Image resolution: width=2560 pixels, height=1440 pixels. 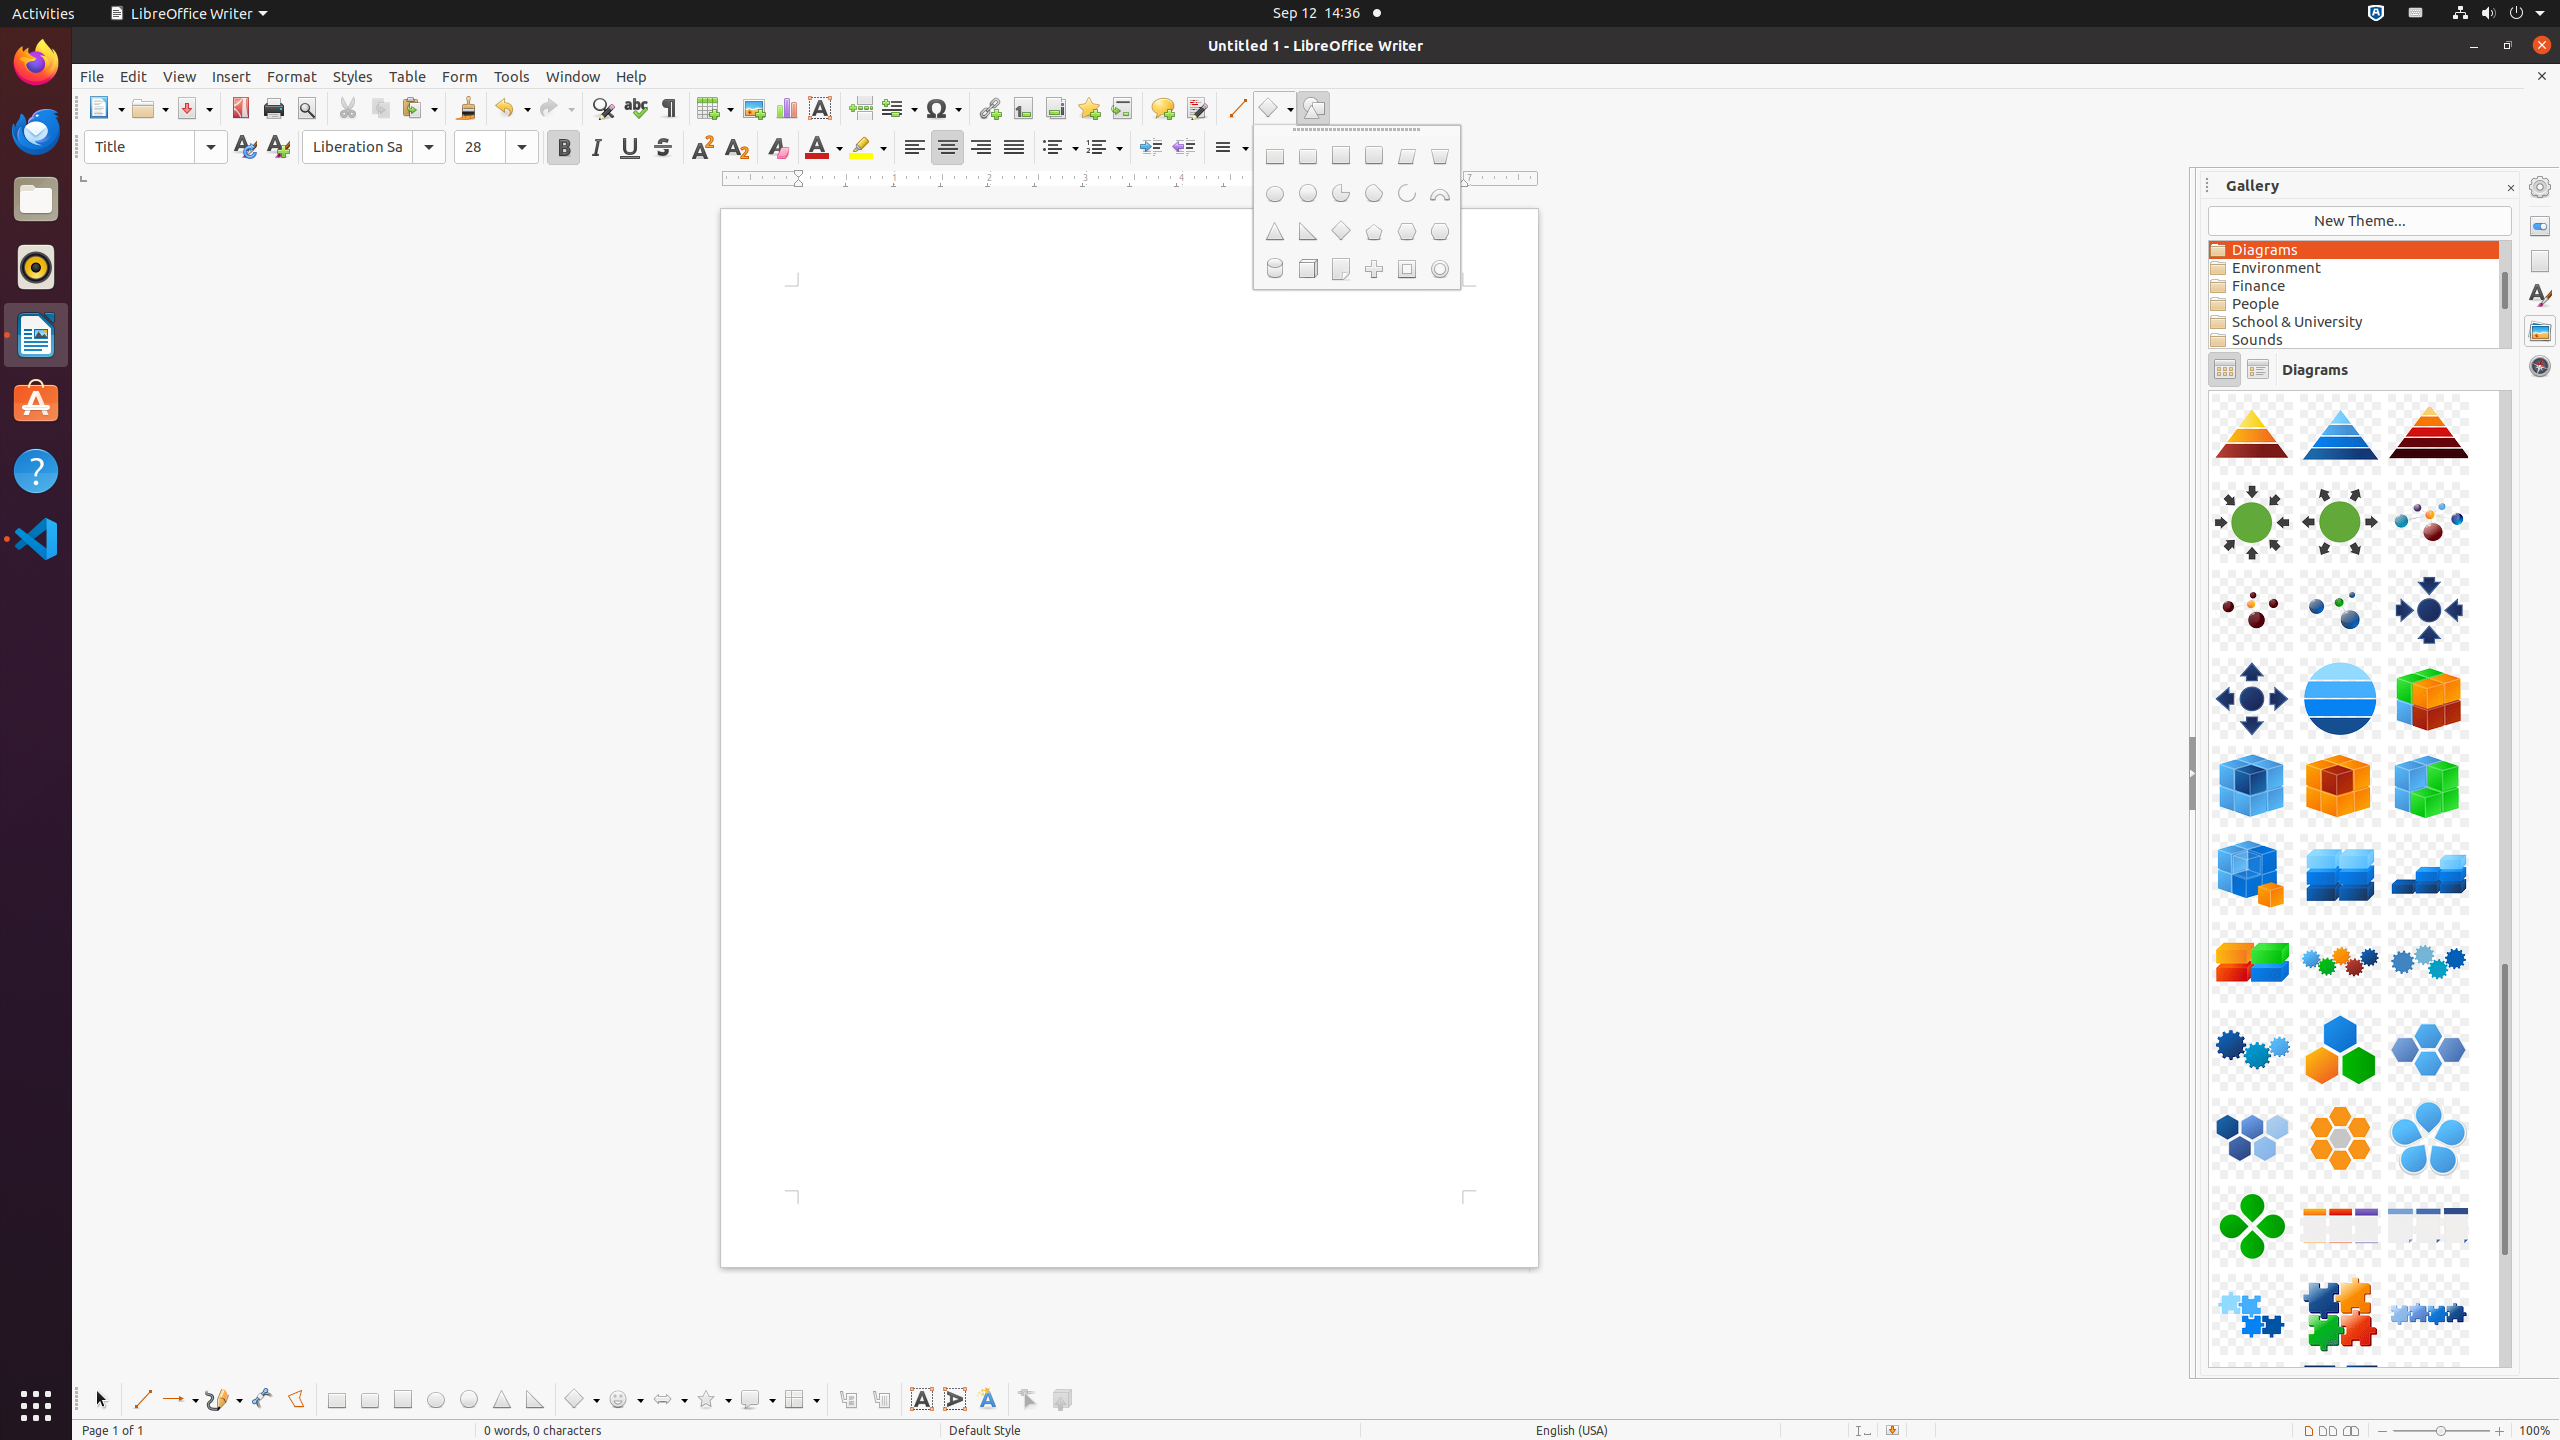 What do you see at coordinates (353, 76) in the screenshot?
I see `Styles` at bounding box center [353, 76].